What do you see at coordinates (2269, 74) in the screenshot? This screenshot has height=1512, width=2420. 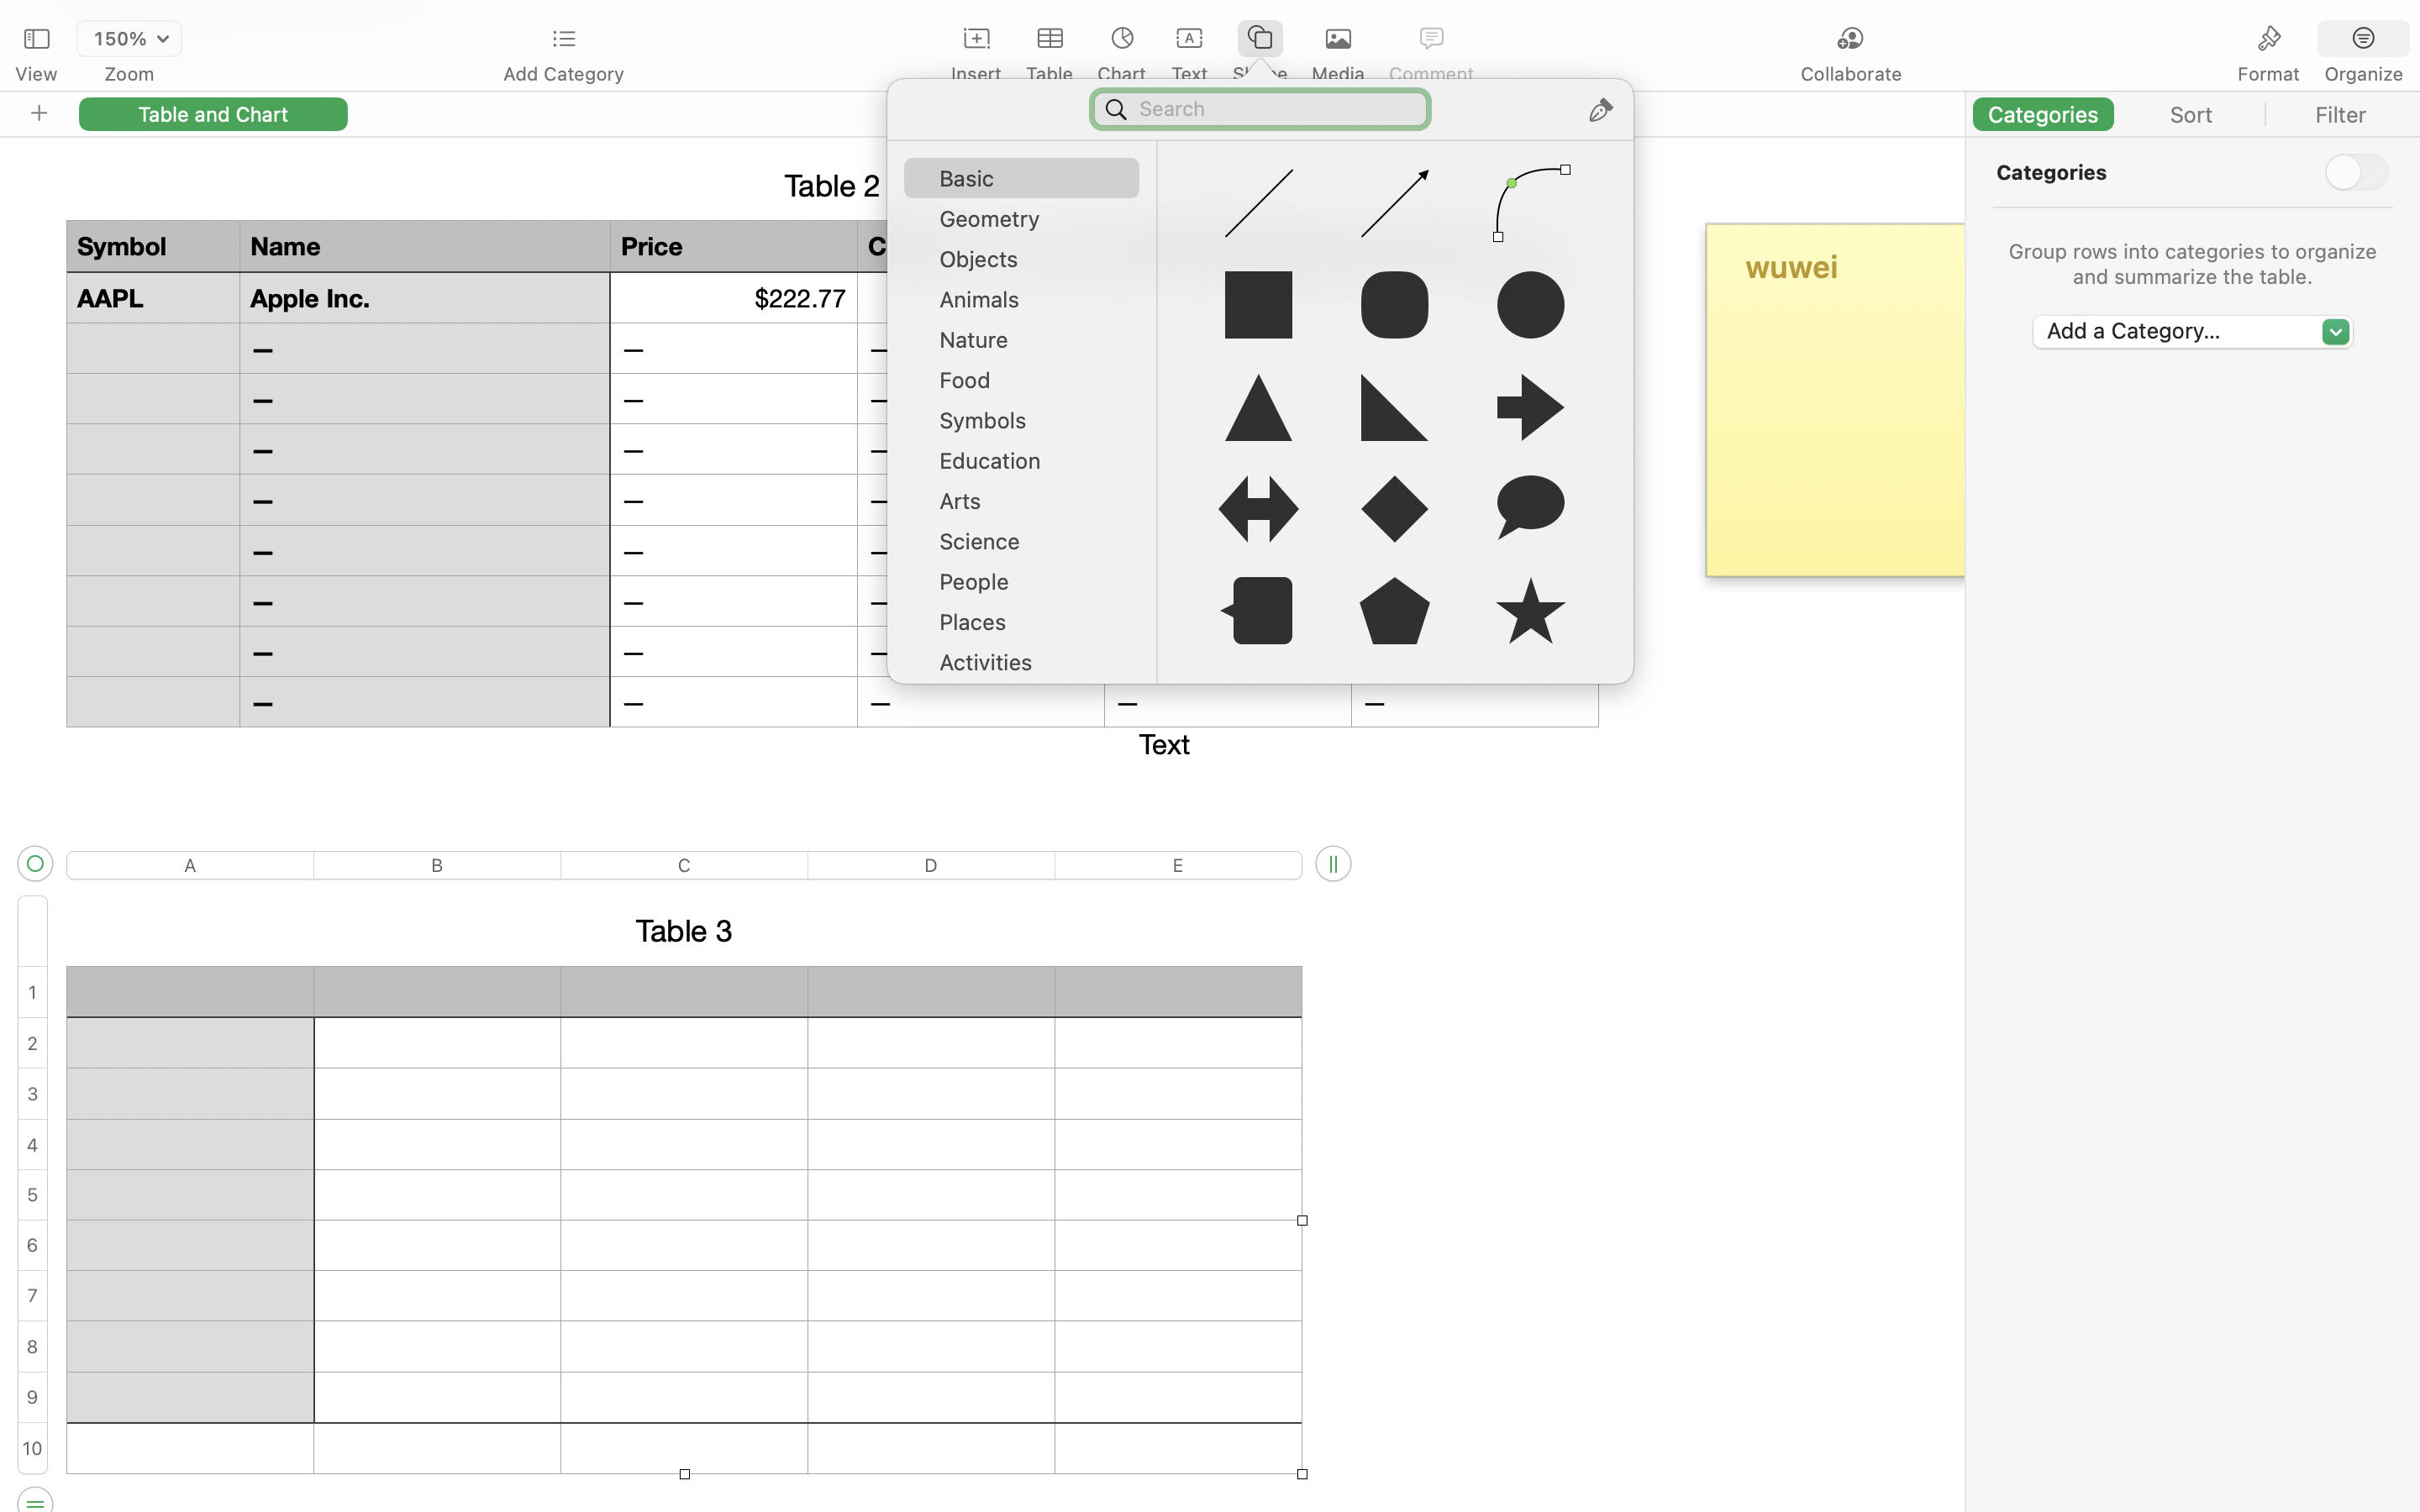 I see `Format` at bounding box center [2269, 74].